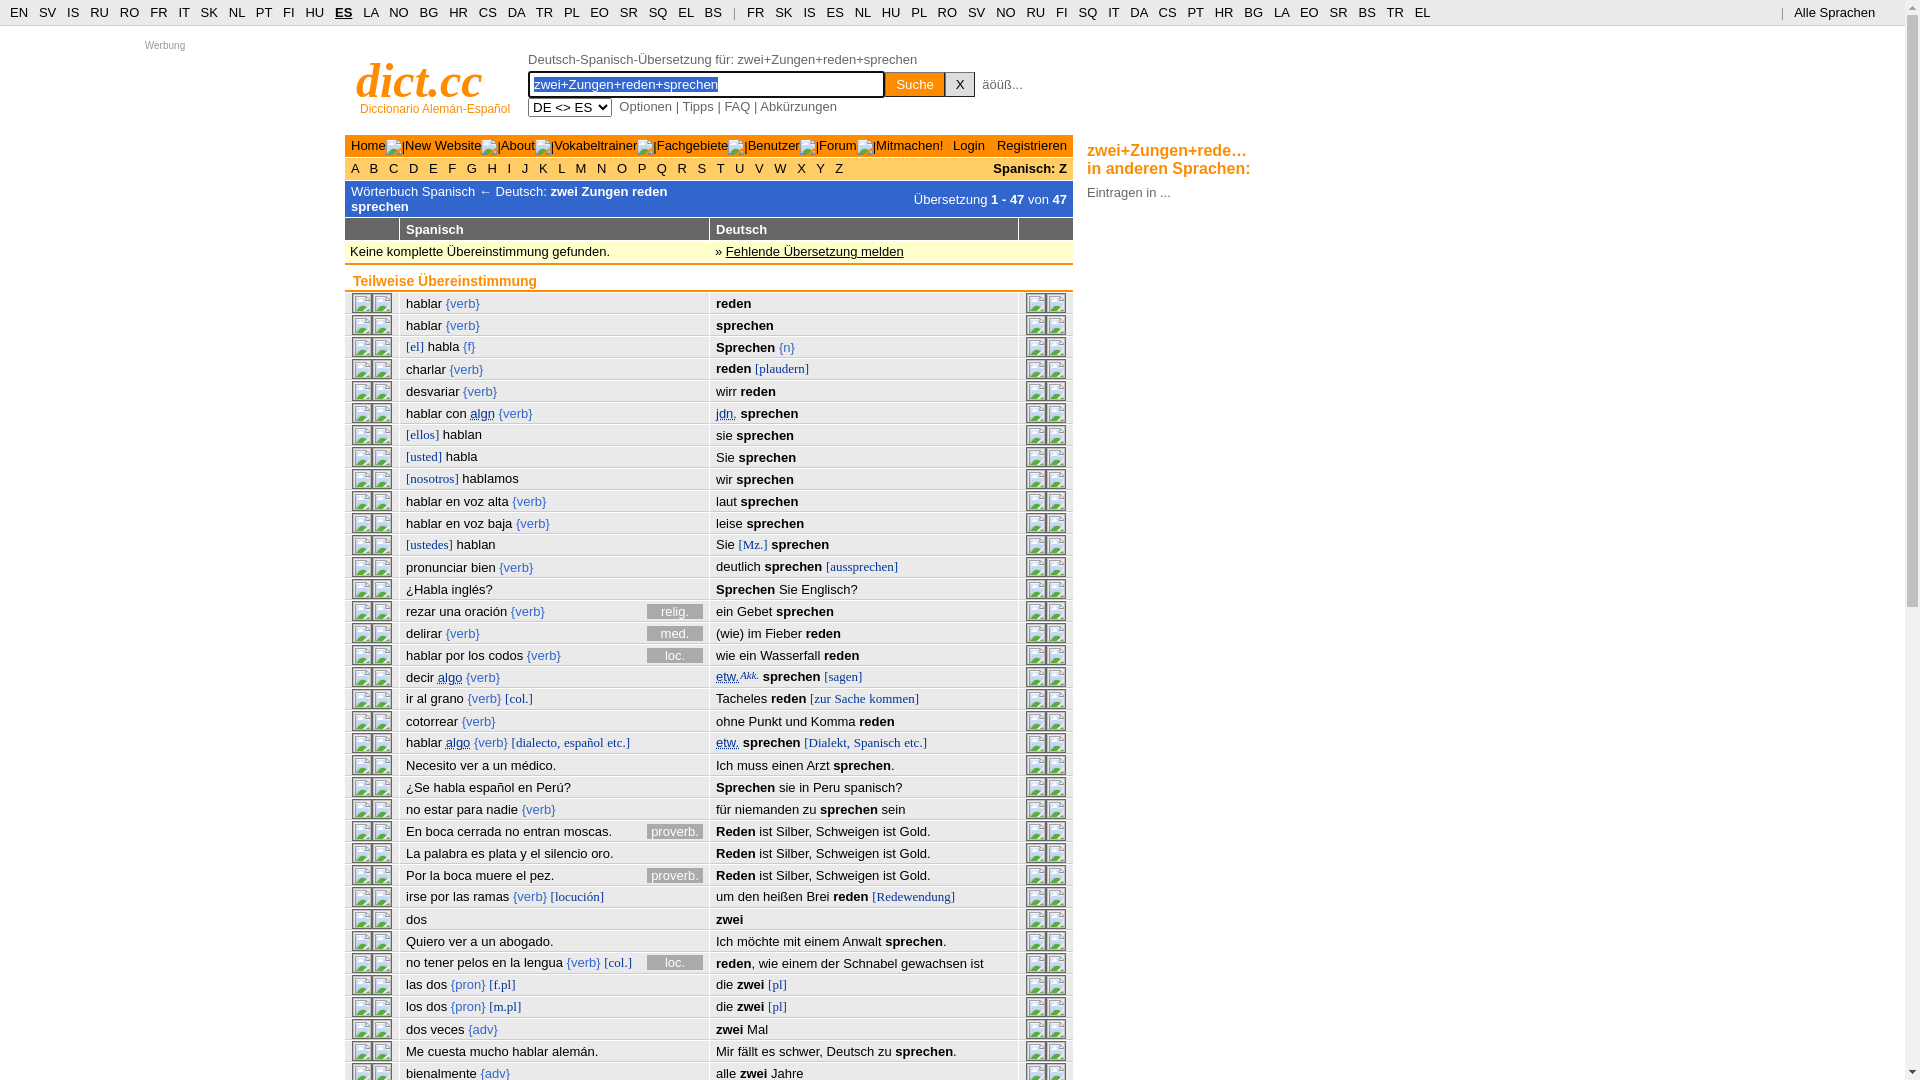 The image size is (1920, 1080). What do you see at coordinates (658, 12) in the screenshot?
I see `SQ` at bounding box center [658, 12].